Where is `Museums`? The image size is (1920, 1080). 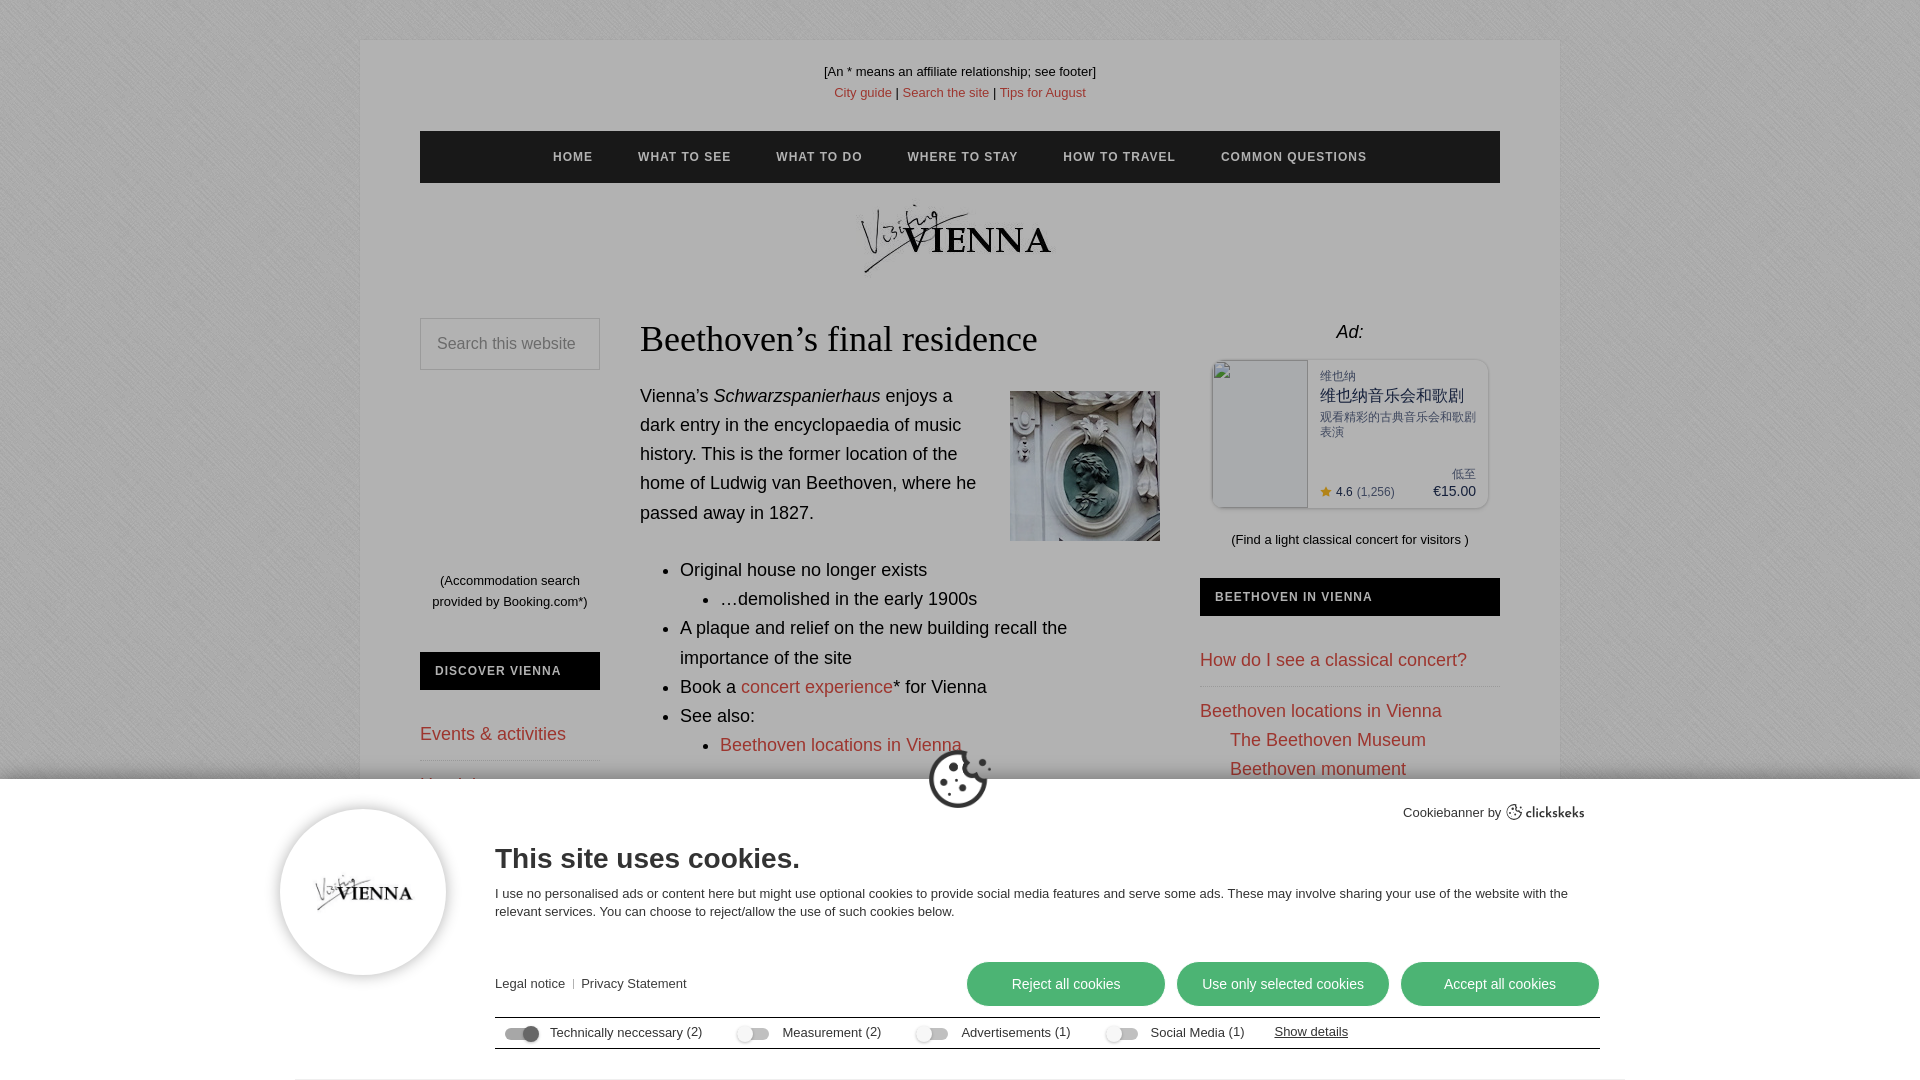 Museums is located at coordinates (488, 952).